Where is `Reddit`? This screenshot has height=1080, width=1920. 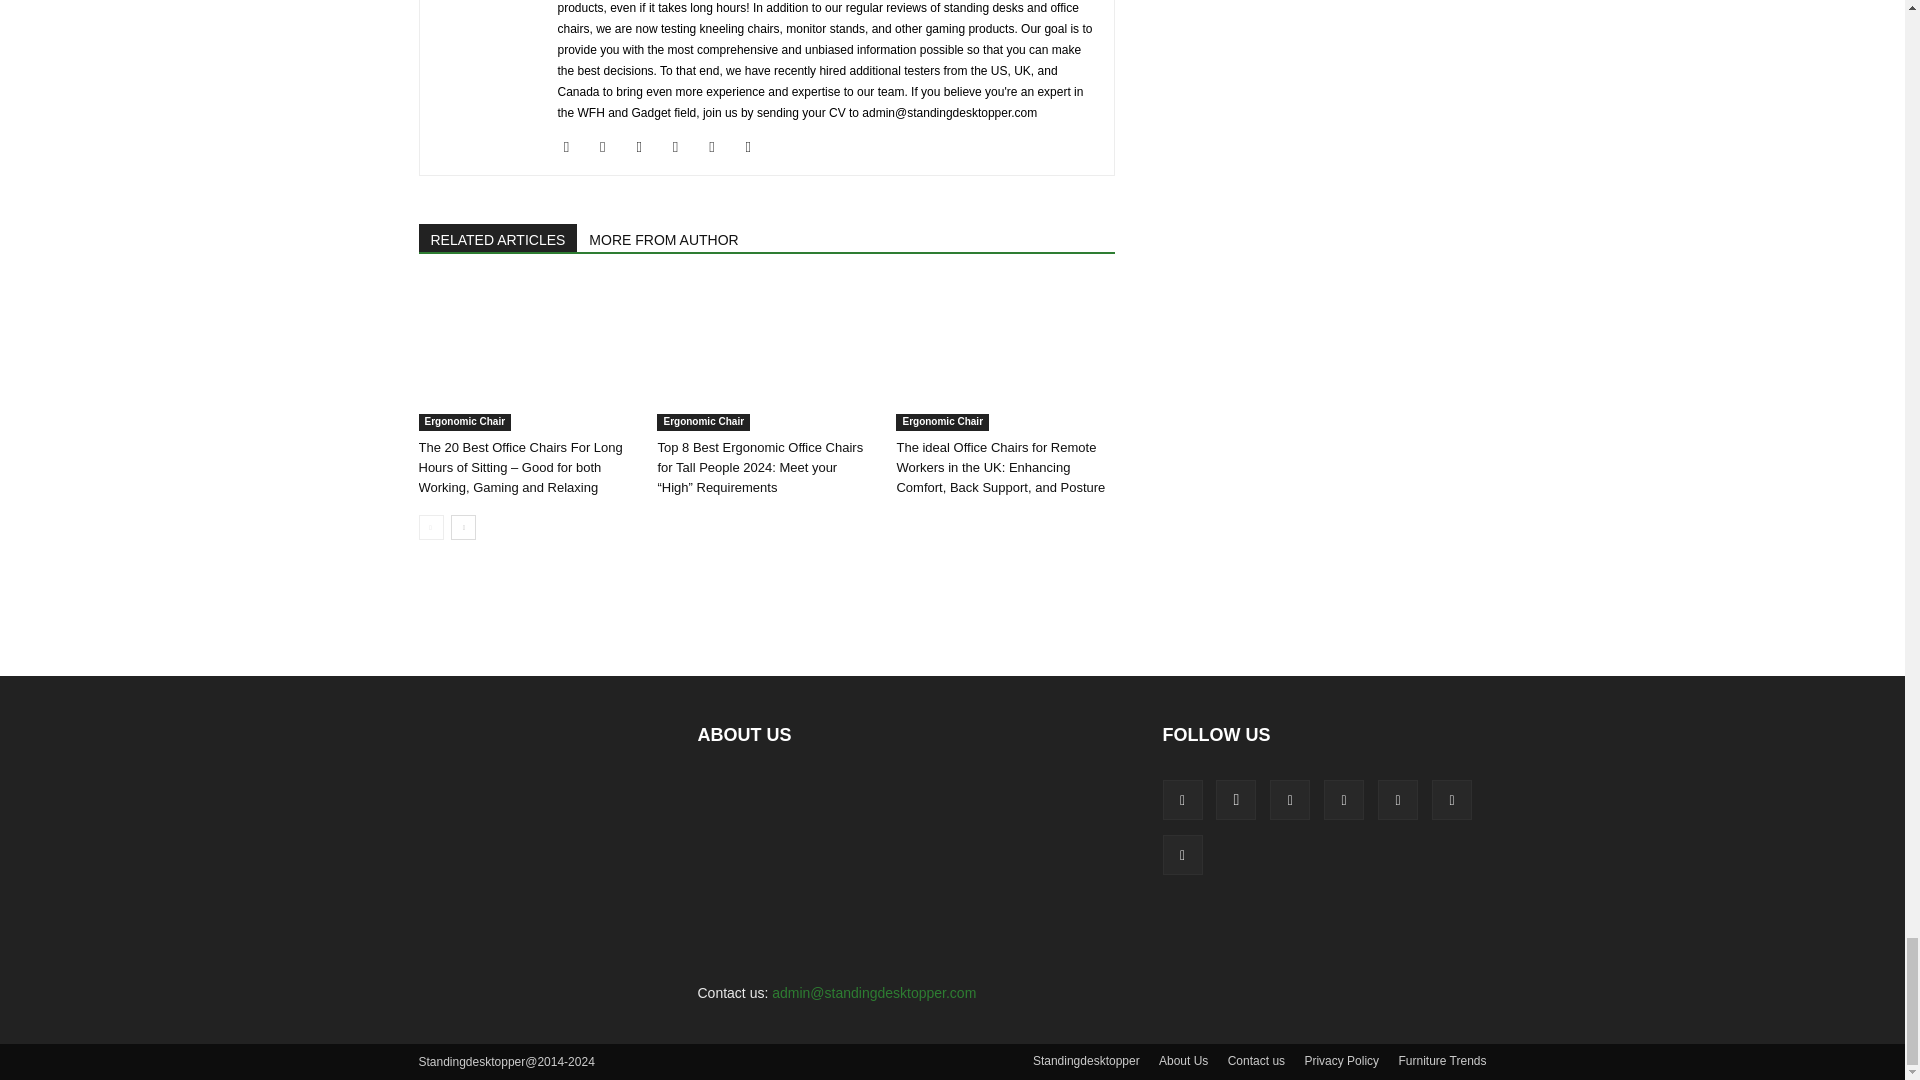
Reddit is located at coordinates (718, 146).